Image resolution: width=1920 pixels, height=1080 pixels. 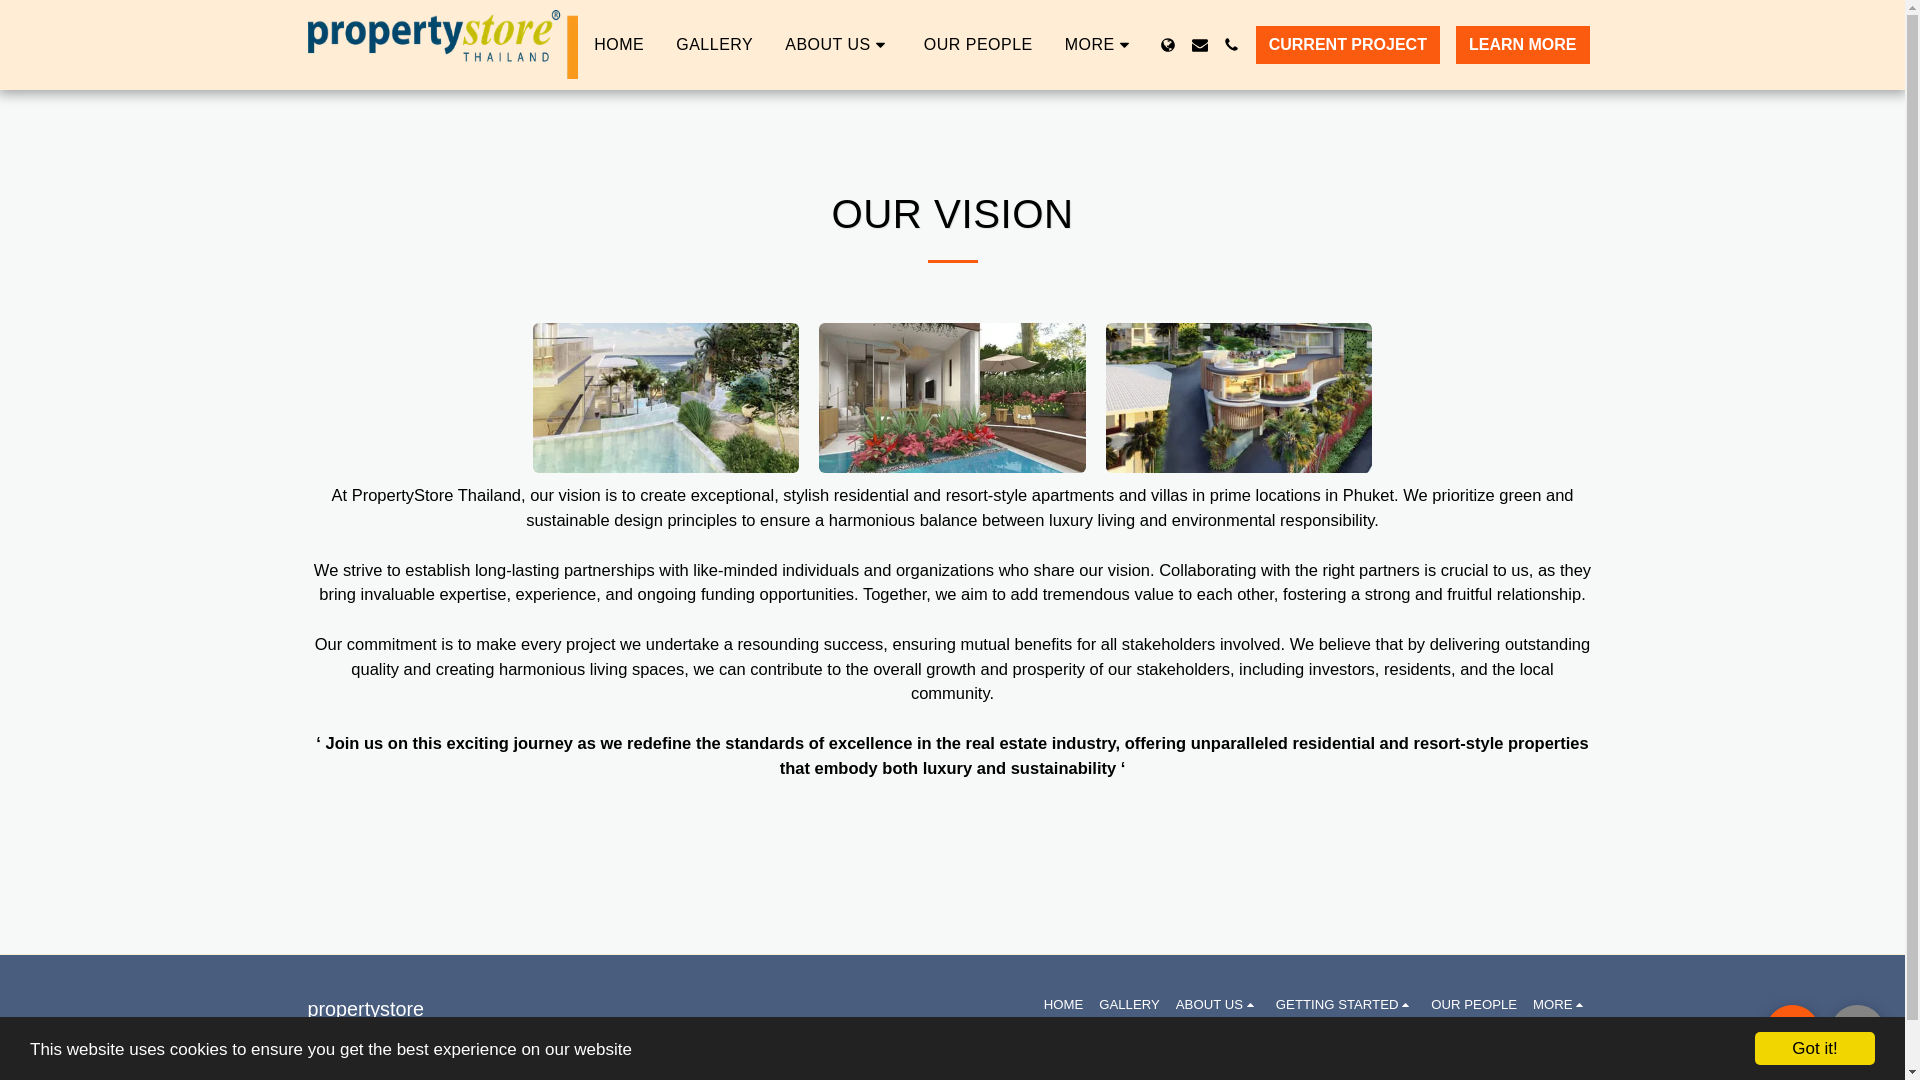 What do you see at coordinates (1100, 44) in the screenshot?
I see `MORE  ` at bounding box center [1100, 44].